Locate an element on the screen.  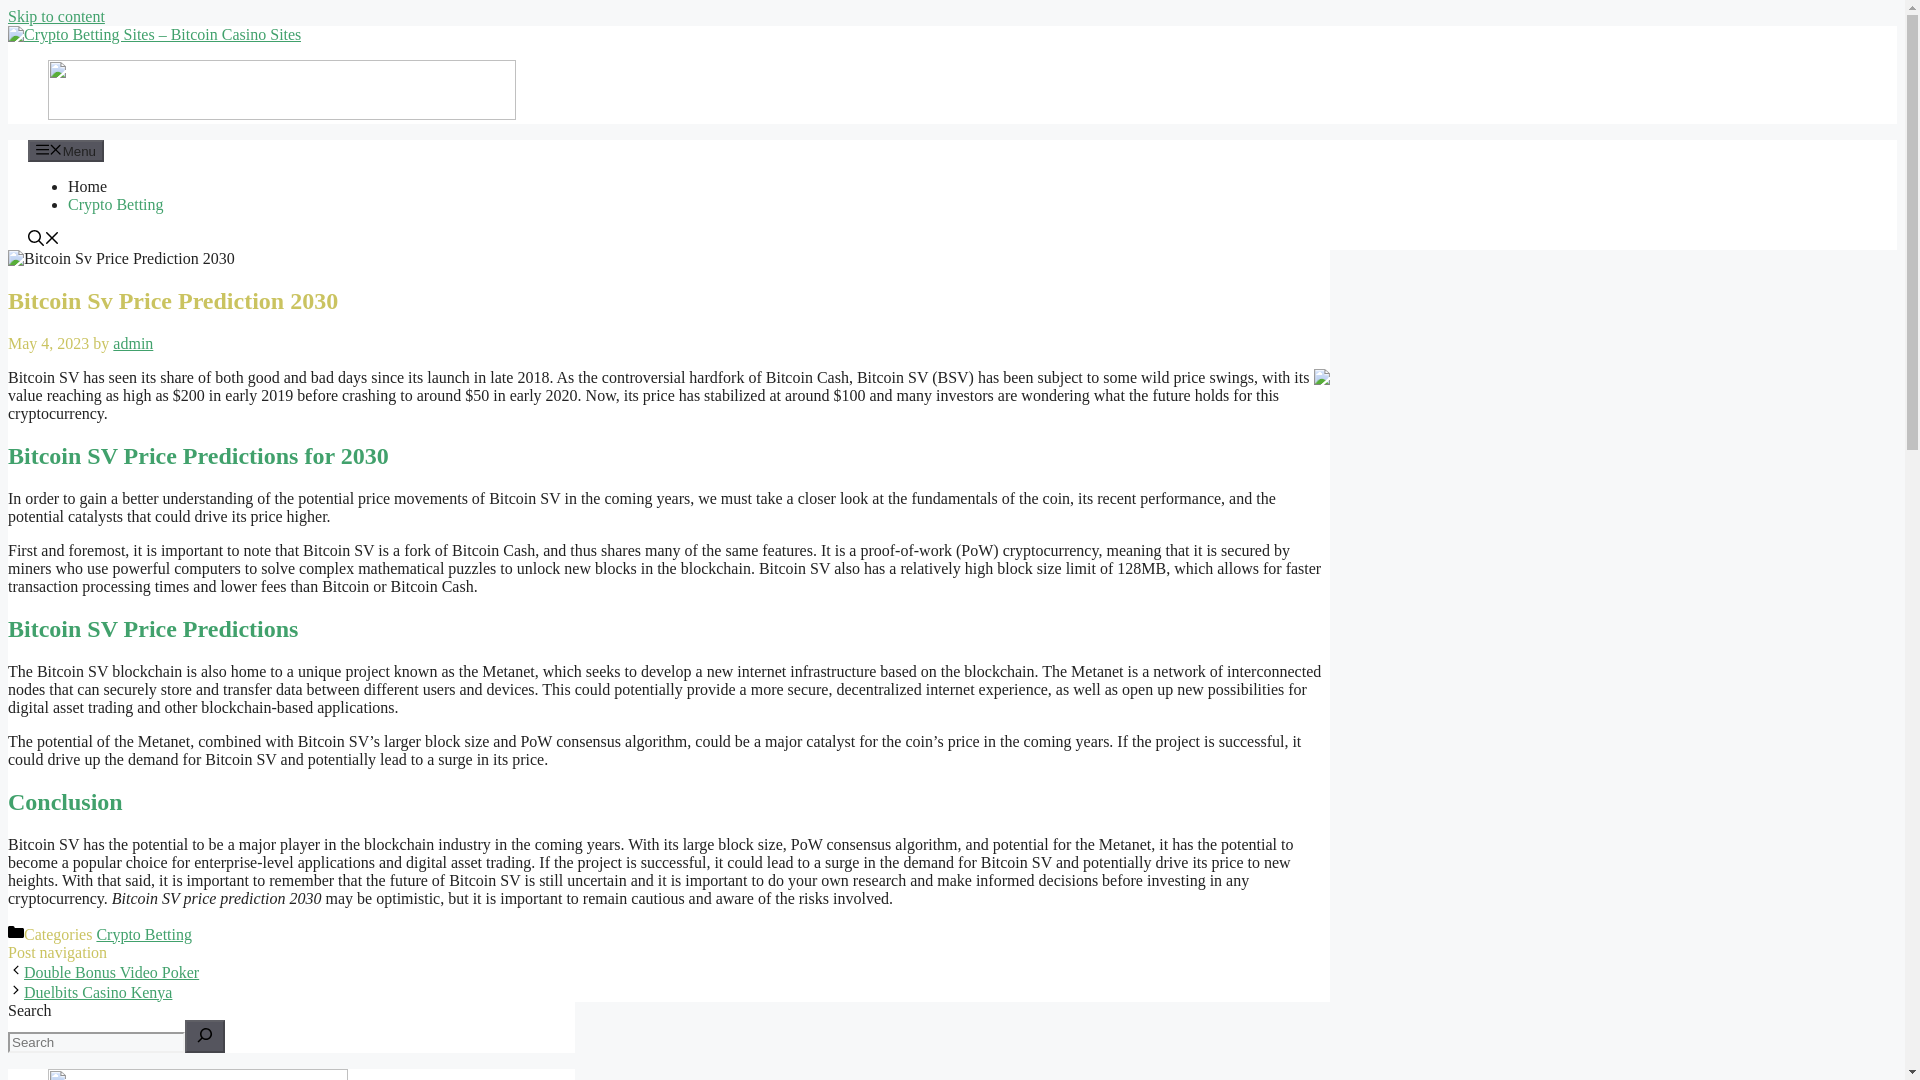
Next is located at coordinates (98, 992).